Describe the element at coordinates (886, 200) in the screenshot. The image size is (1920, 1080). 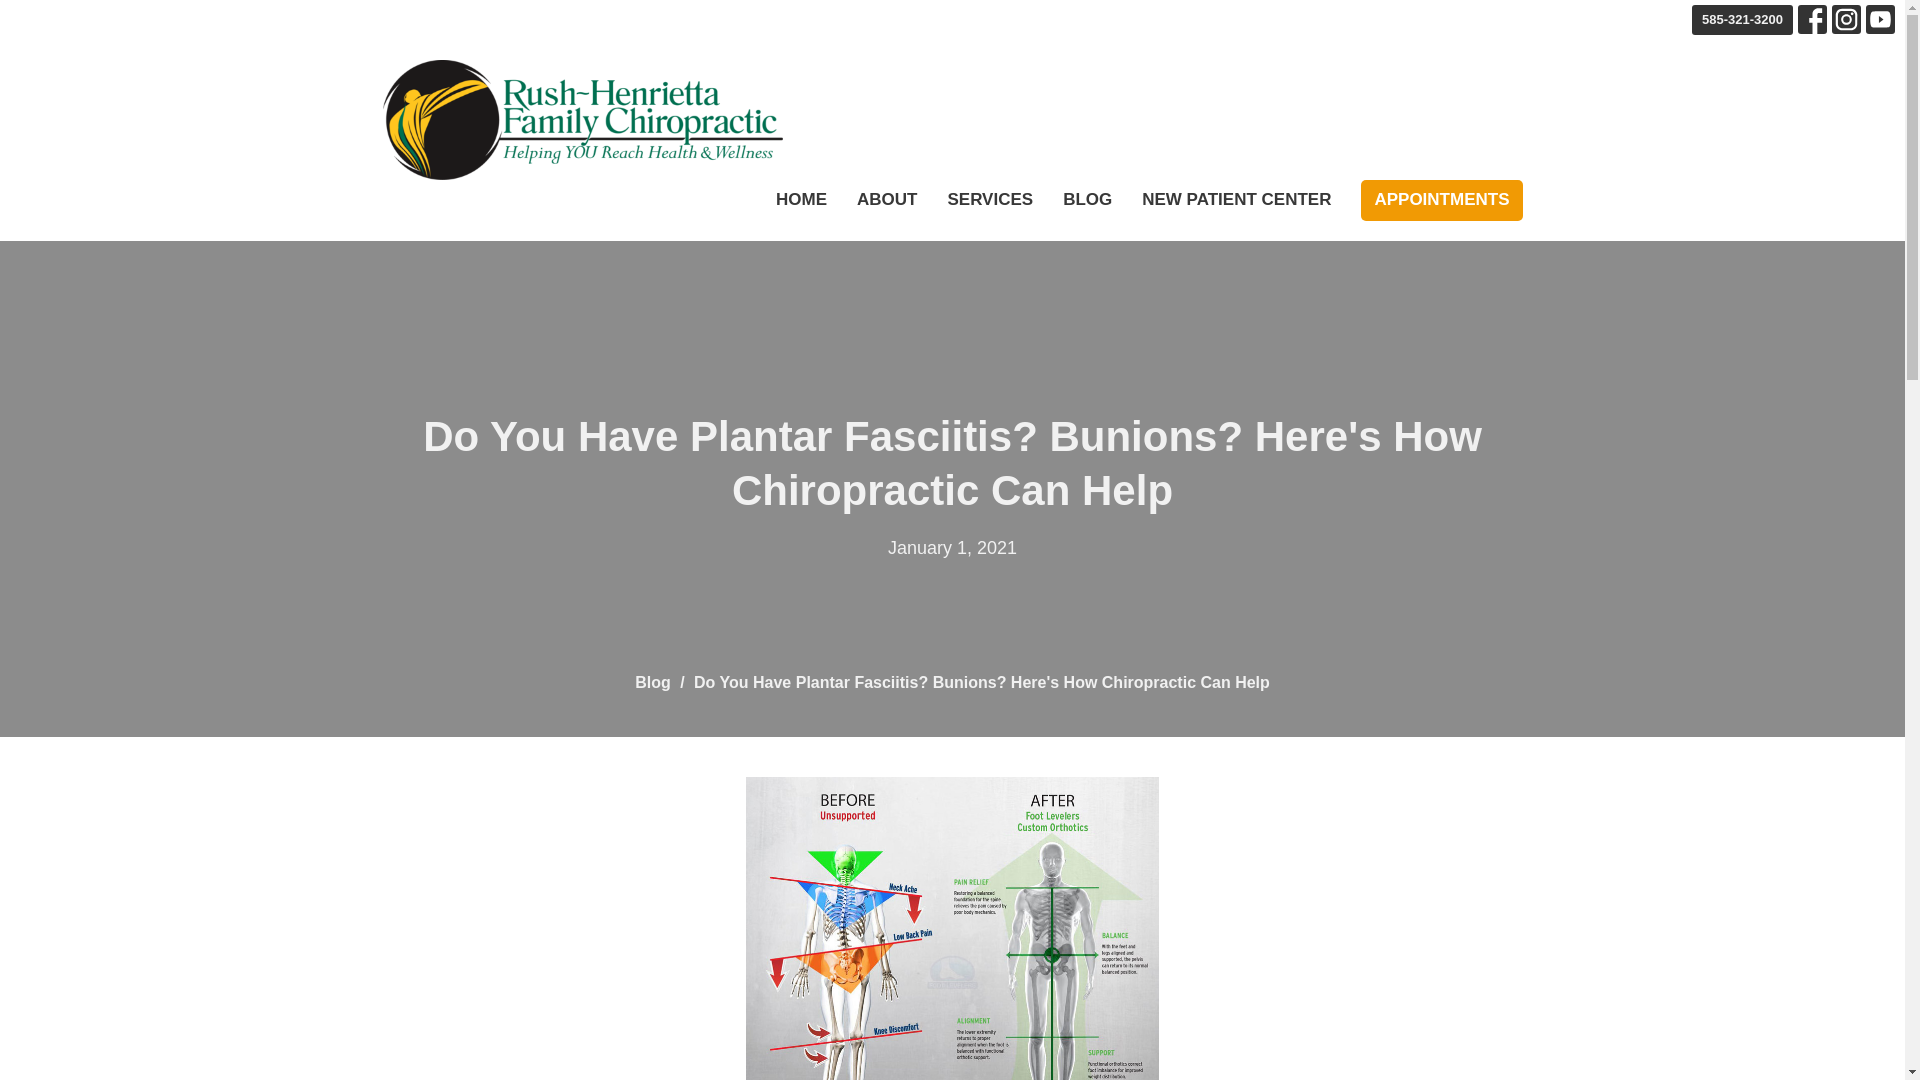
I see `ABOUT` at that location.